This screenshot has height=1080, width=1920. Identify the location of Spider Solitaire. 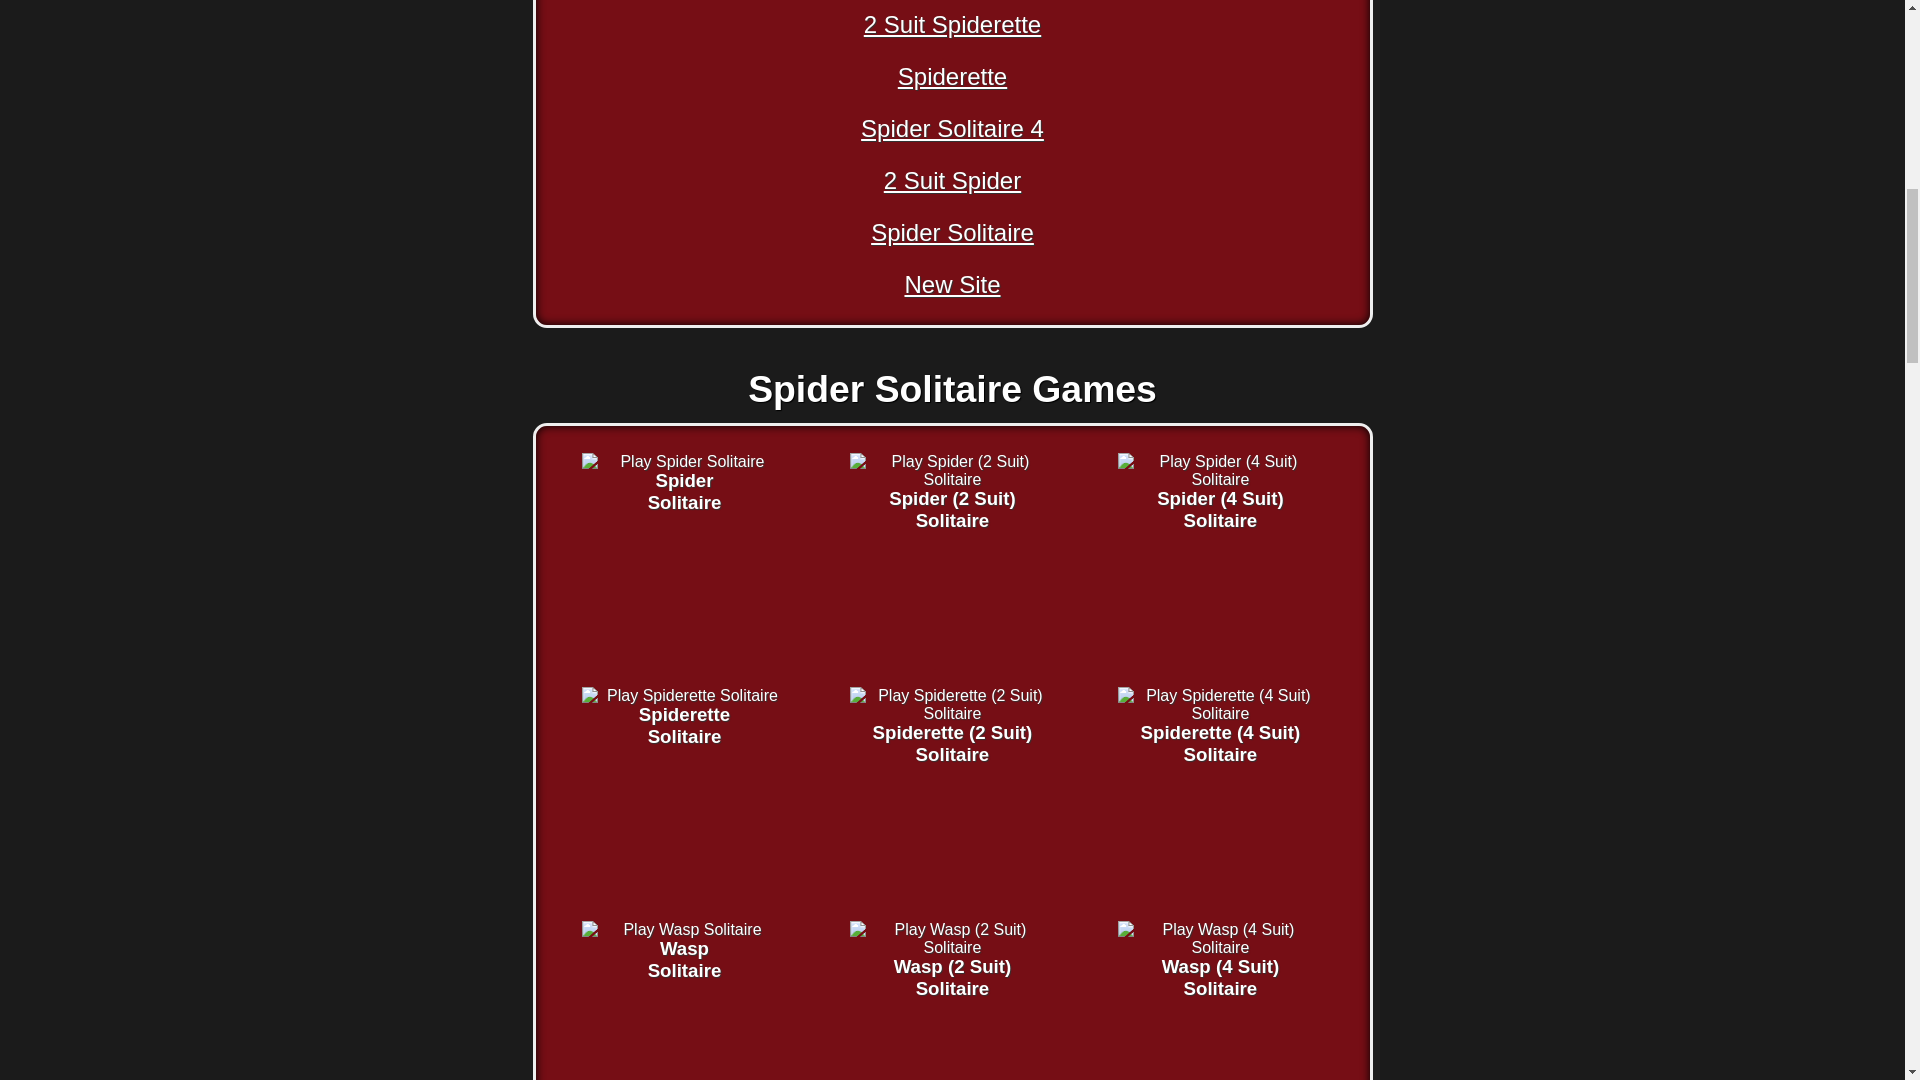
(952, 235).